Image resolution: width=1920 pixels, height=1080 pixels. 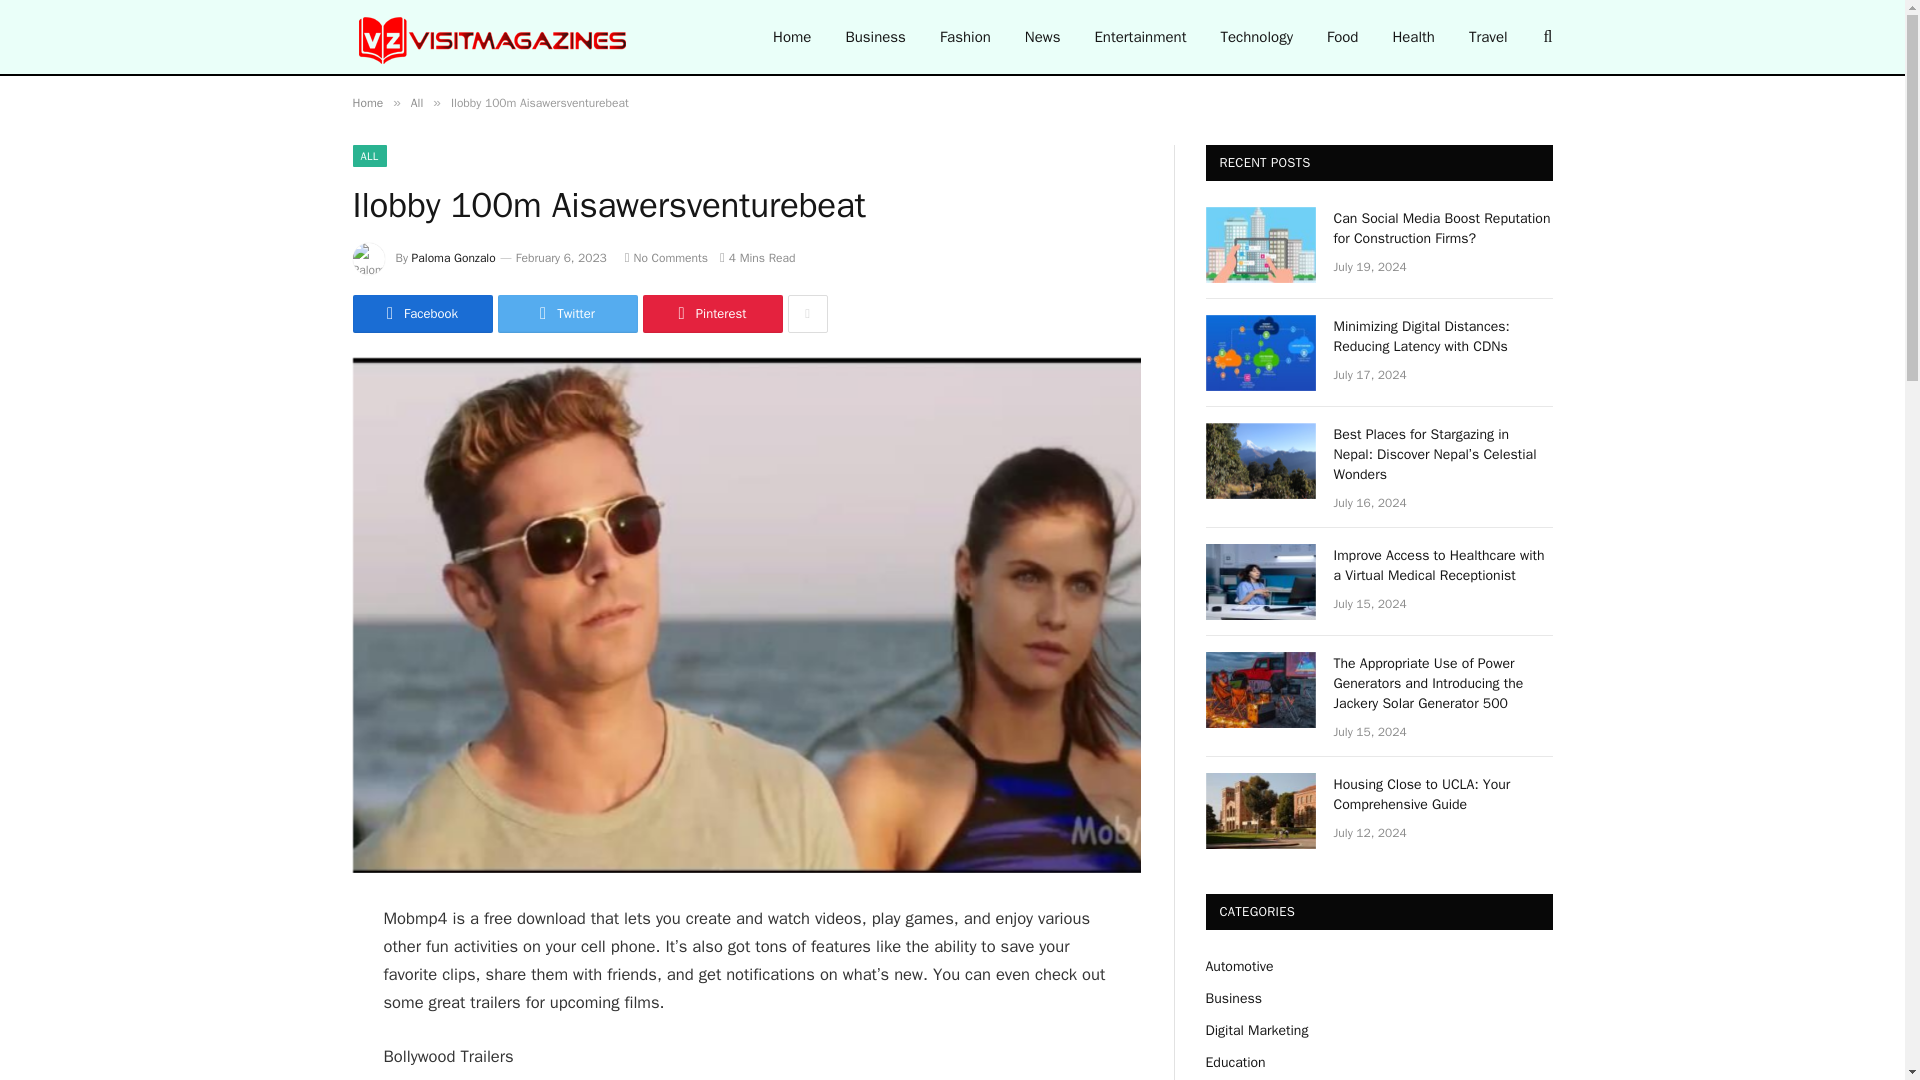 I want to click on ALL, so click(x=368, y=156).